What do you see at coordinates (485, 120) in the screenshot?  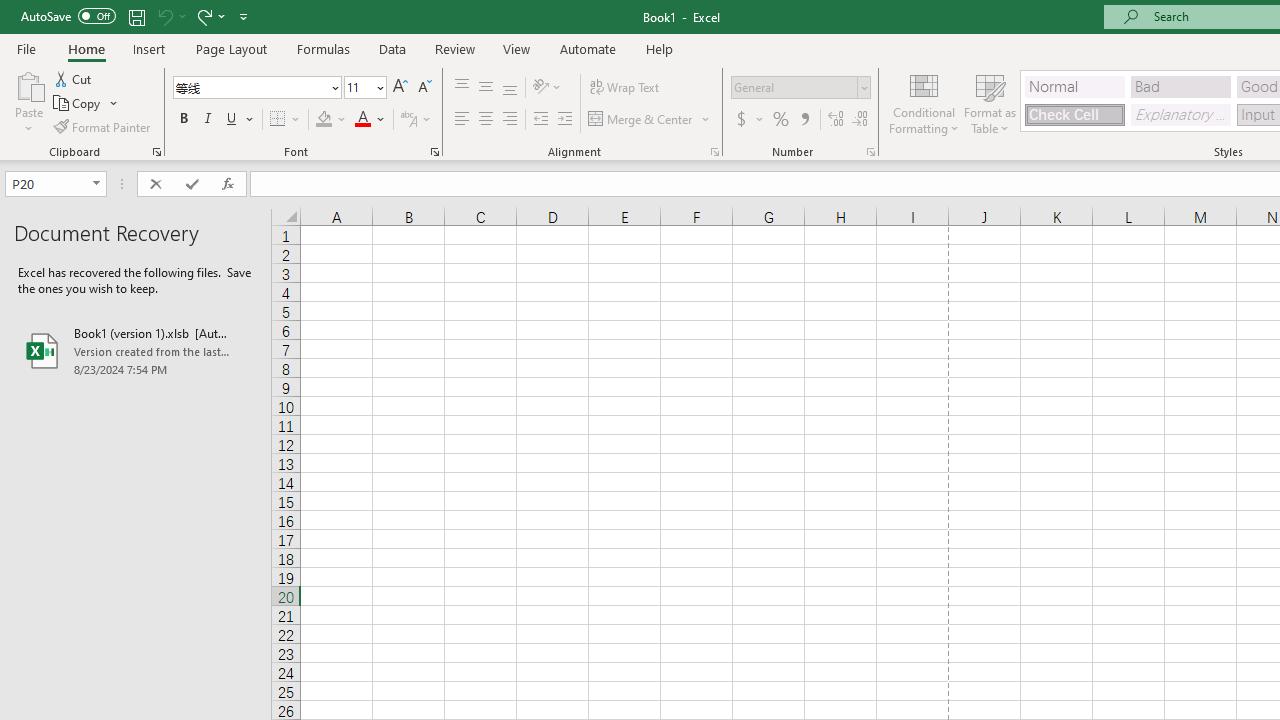 I see `Center` at bounding box center [485, 120].